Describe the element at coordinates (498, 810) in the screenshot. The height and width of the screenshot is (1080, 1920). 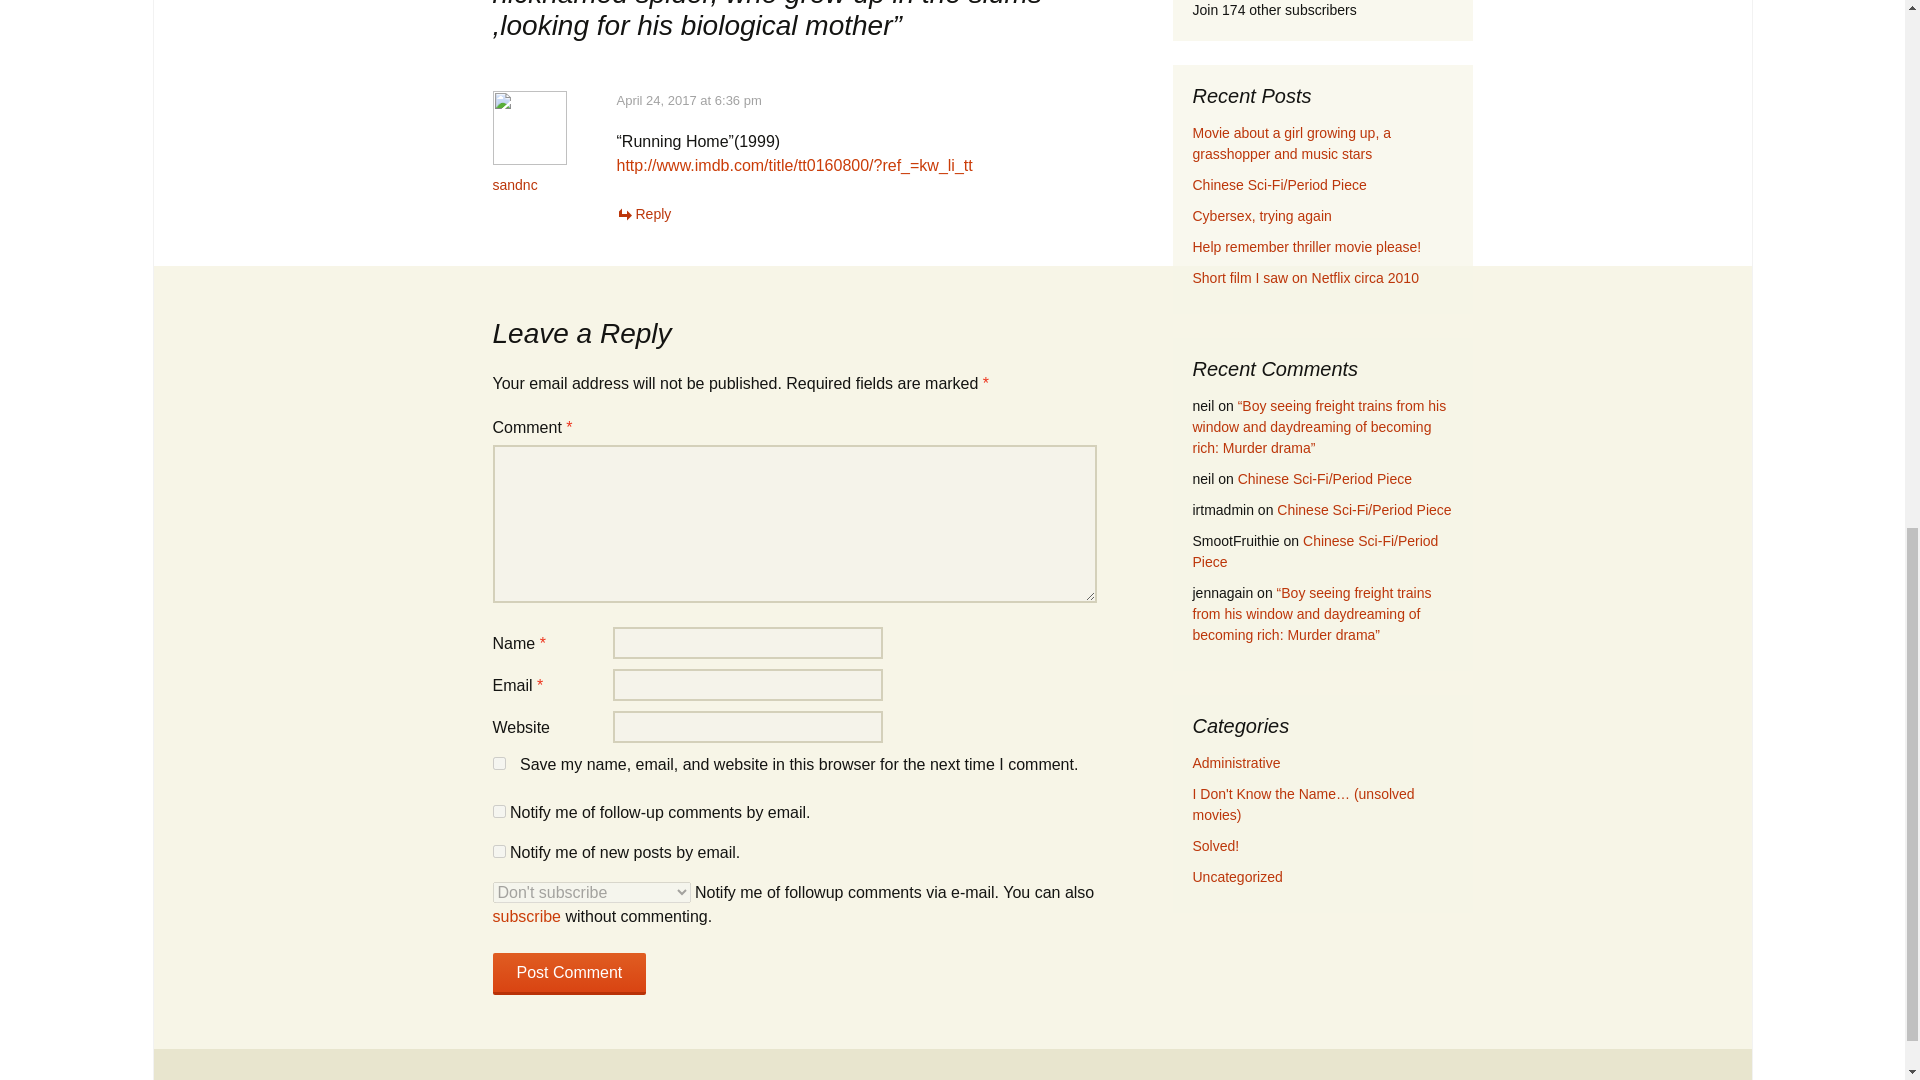
I see `subscribe` at that location.